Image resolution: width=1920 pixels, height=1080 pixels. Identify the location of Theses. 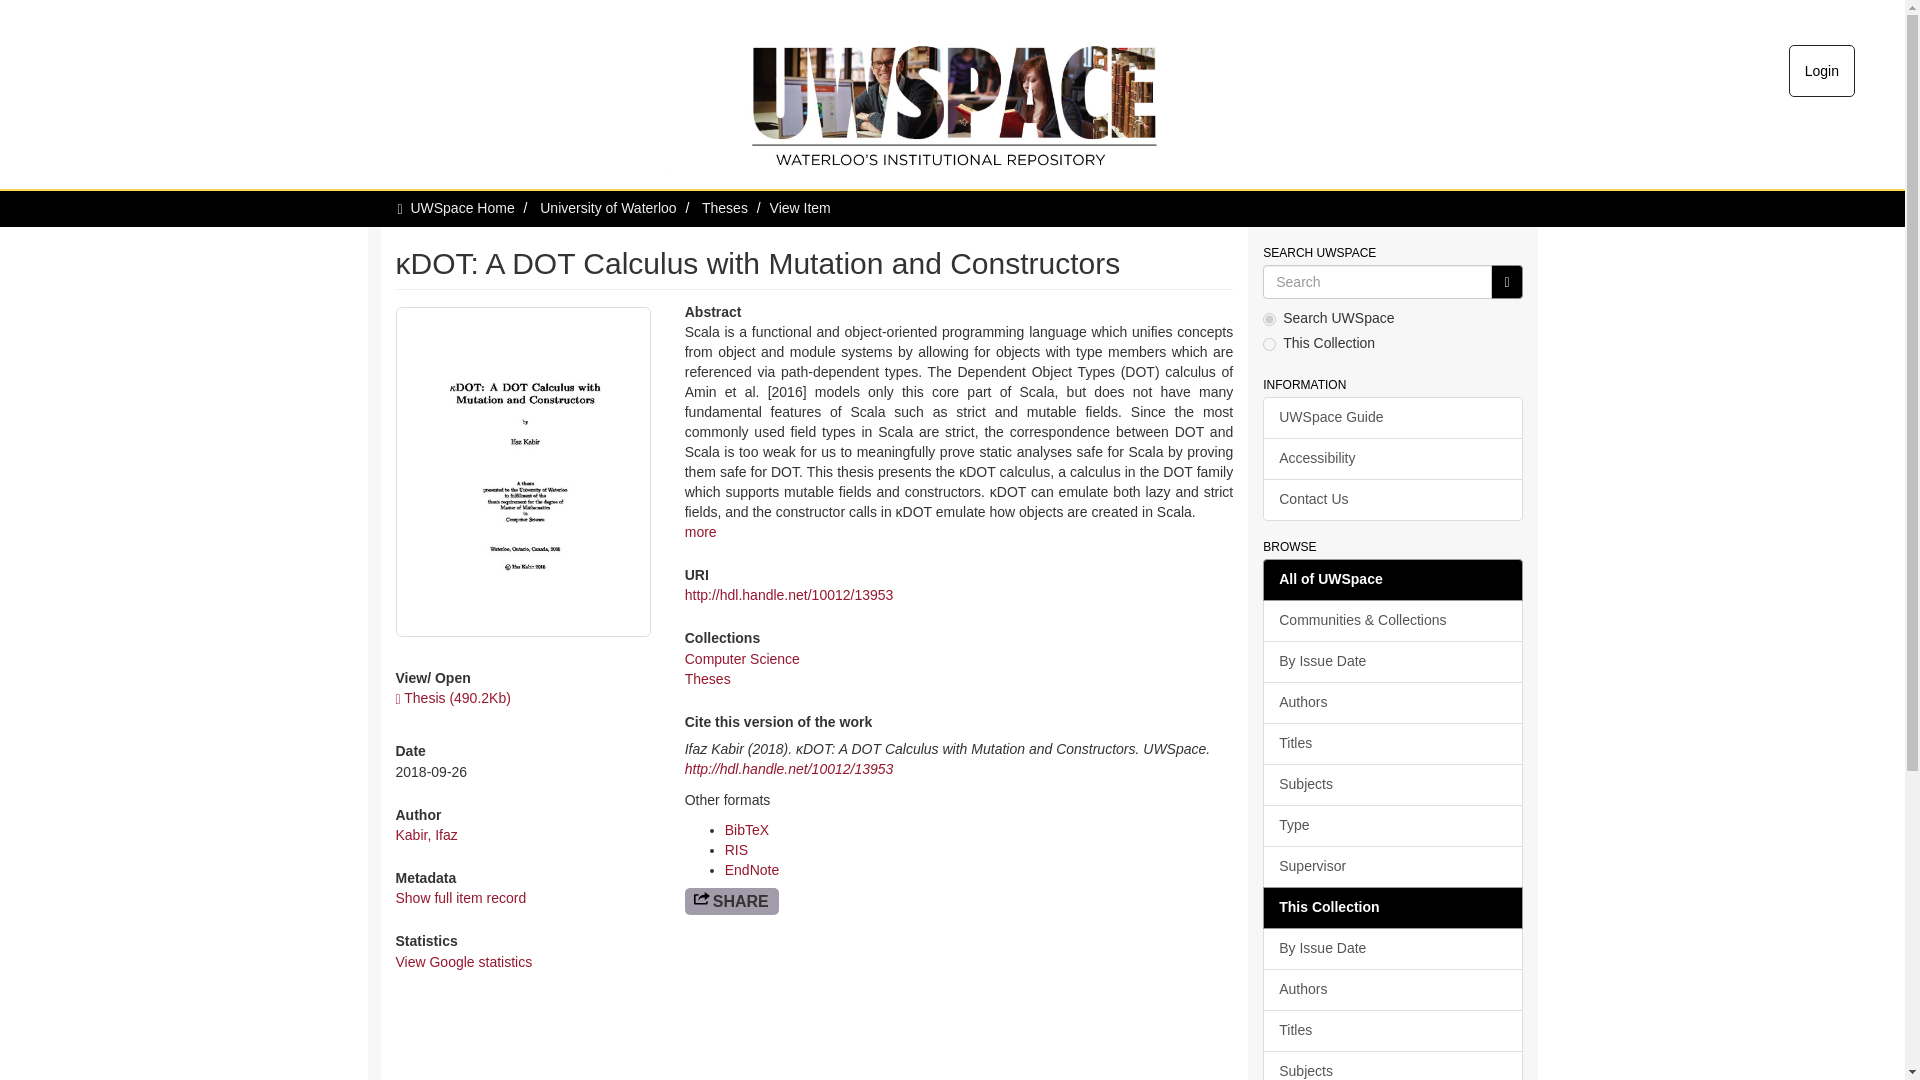
(725, 208).